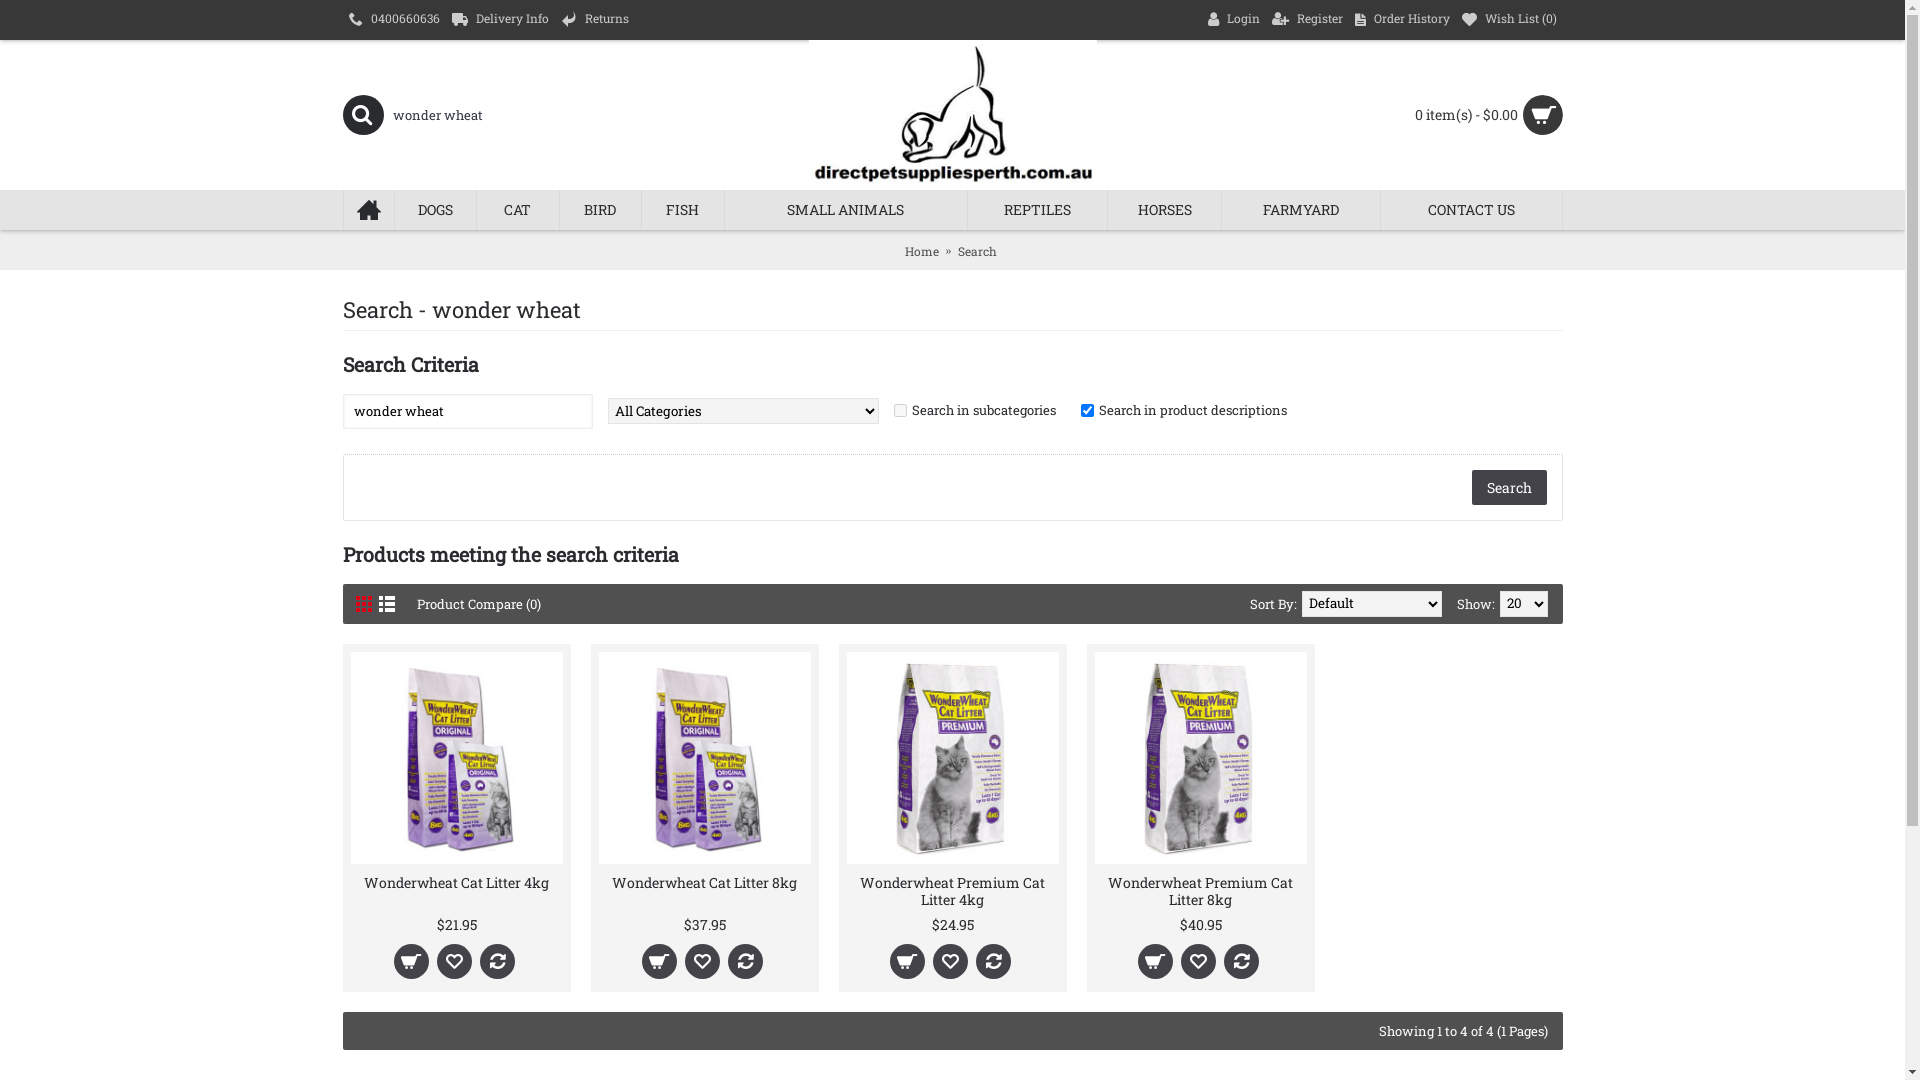 The height and width of the screenshot is (1080, 1920). What do you see at coordinates (846, 210) in the screenshot?
I see `SMALL ANIMALS` at bounding box center [846, 210].